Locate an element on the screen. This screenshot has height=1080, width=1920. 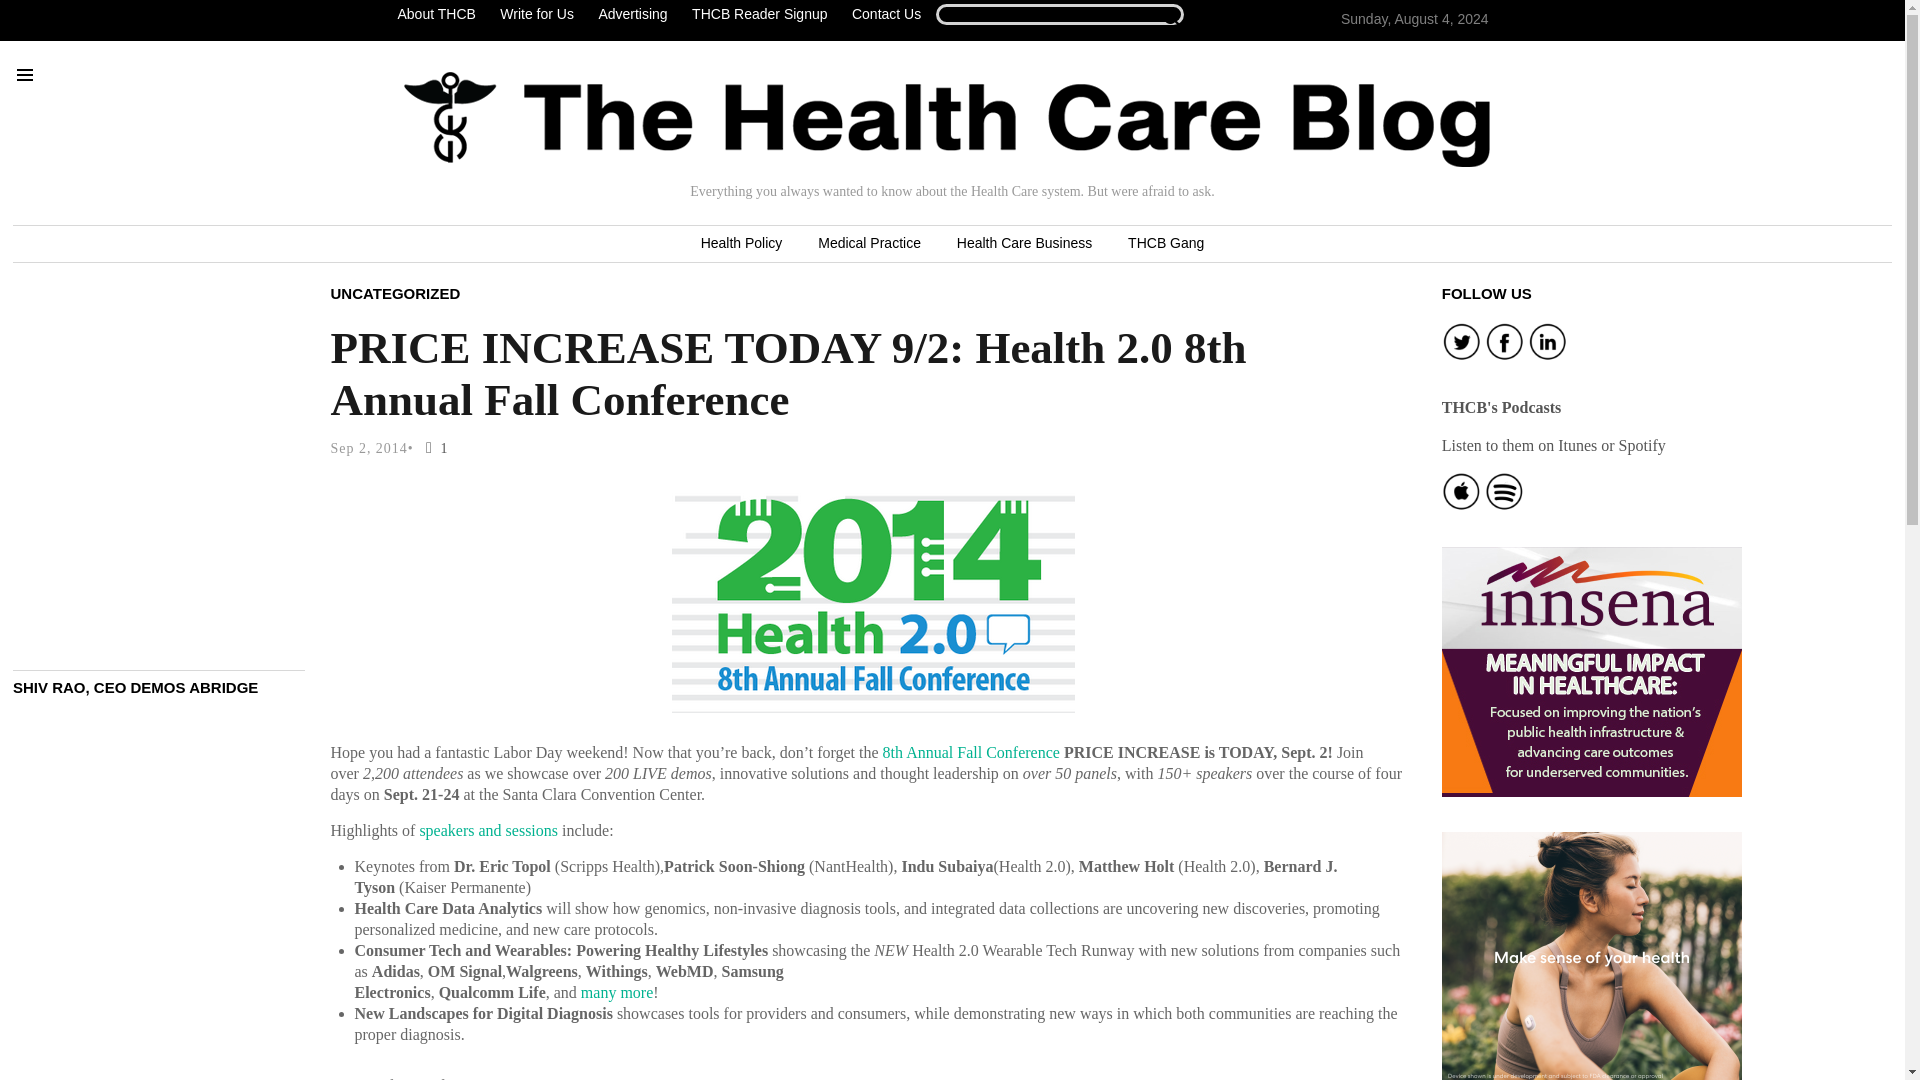
Home is located at coordinates (947, 119).